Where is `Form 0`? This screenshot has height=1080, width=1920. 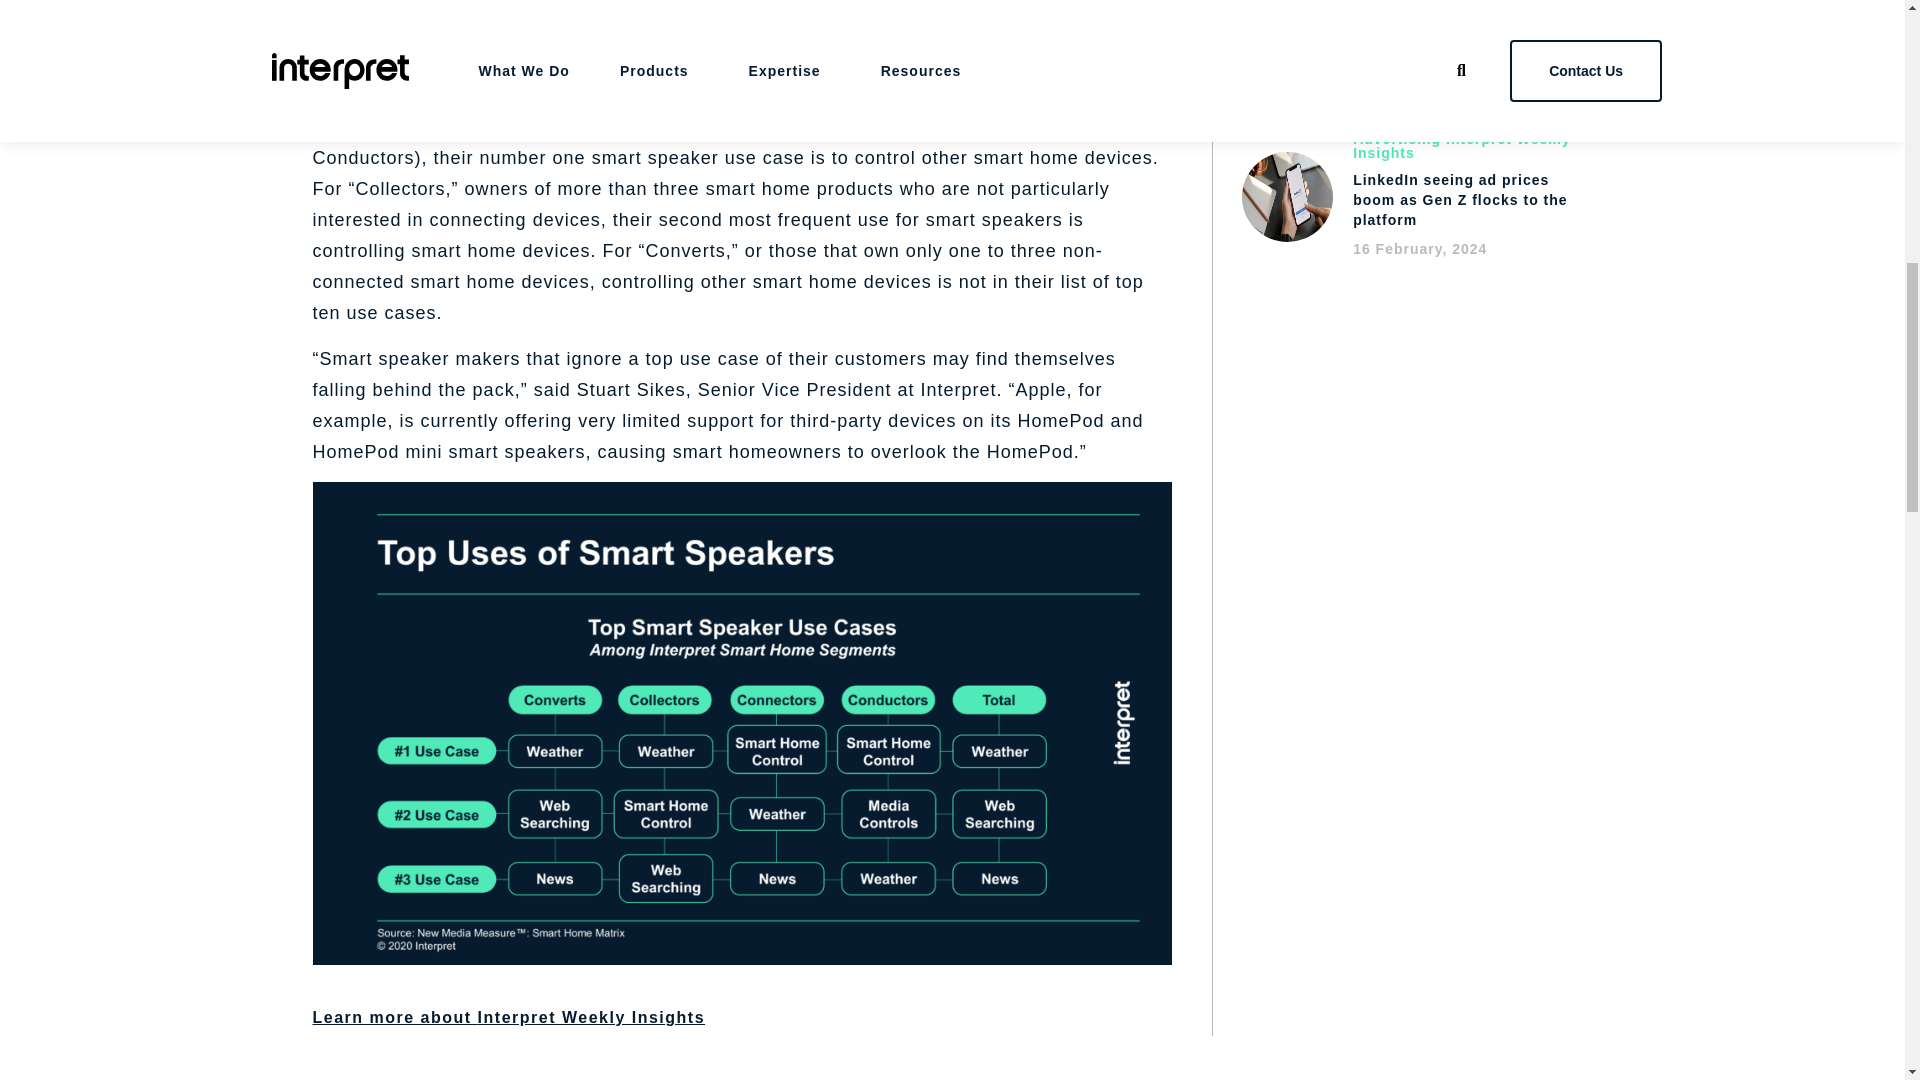 Form 0 is located at coordinates (1418, 370).